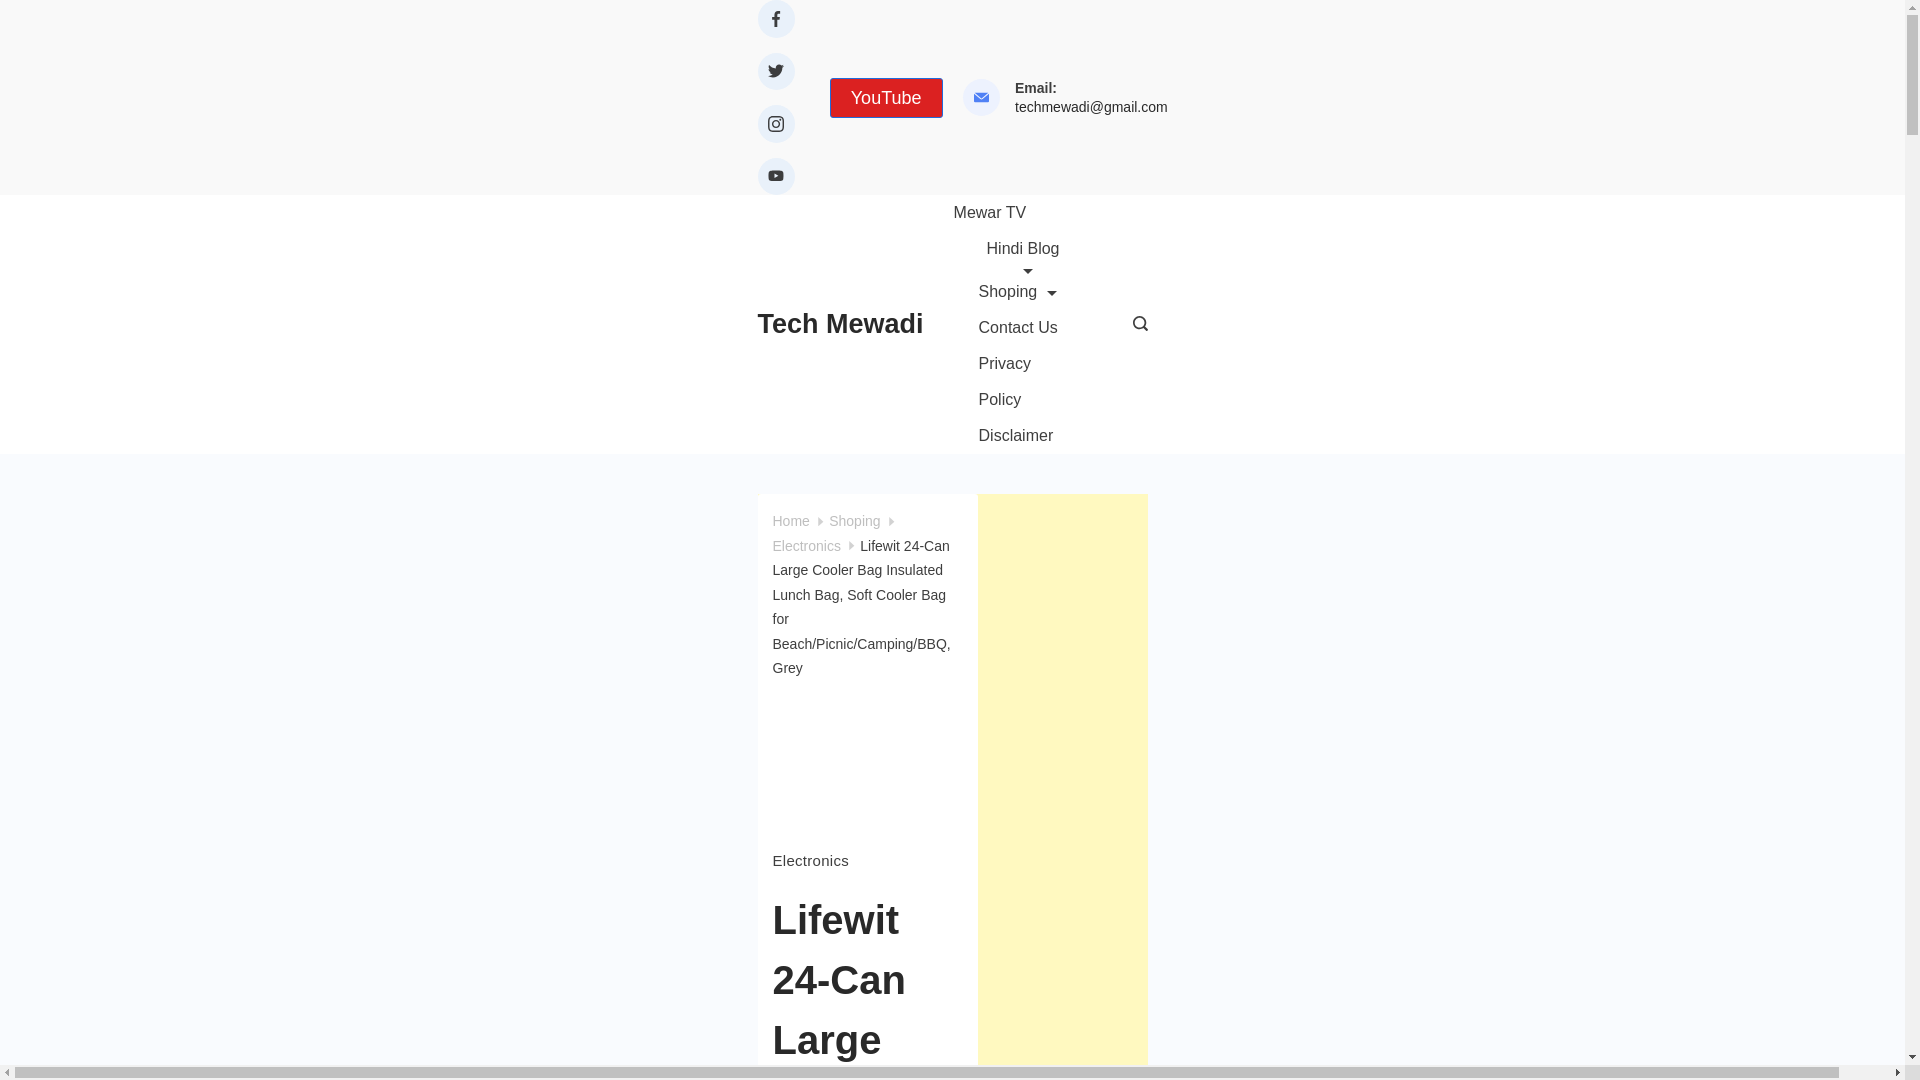 This screenshot has height=1080, width=1920. What do you see at coordinates (1023, 381) in the screenshot?
I see `Privacy Policy` at bounding box center [1023, 381].